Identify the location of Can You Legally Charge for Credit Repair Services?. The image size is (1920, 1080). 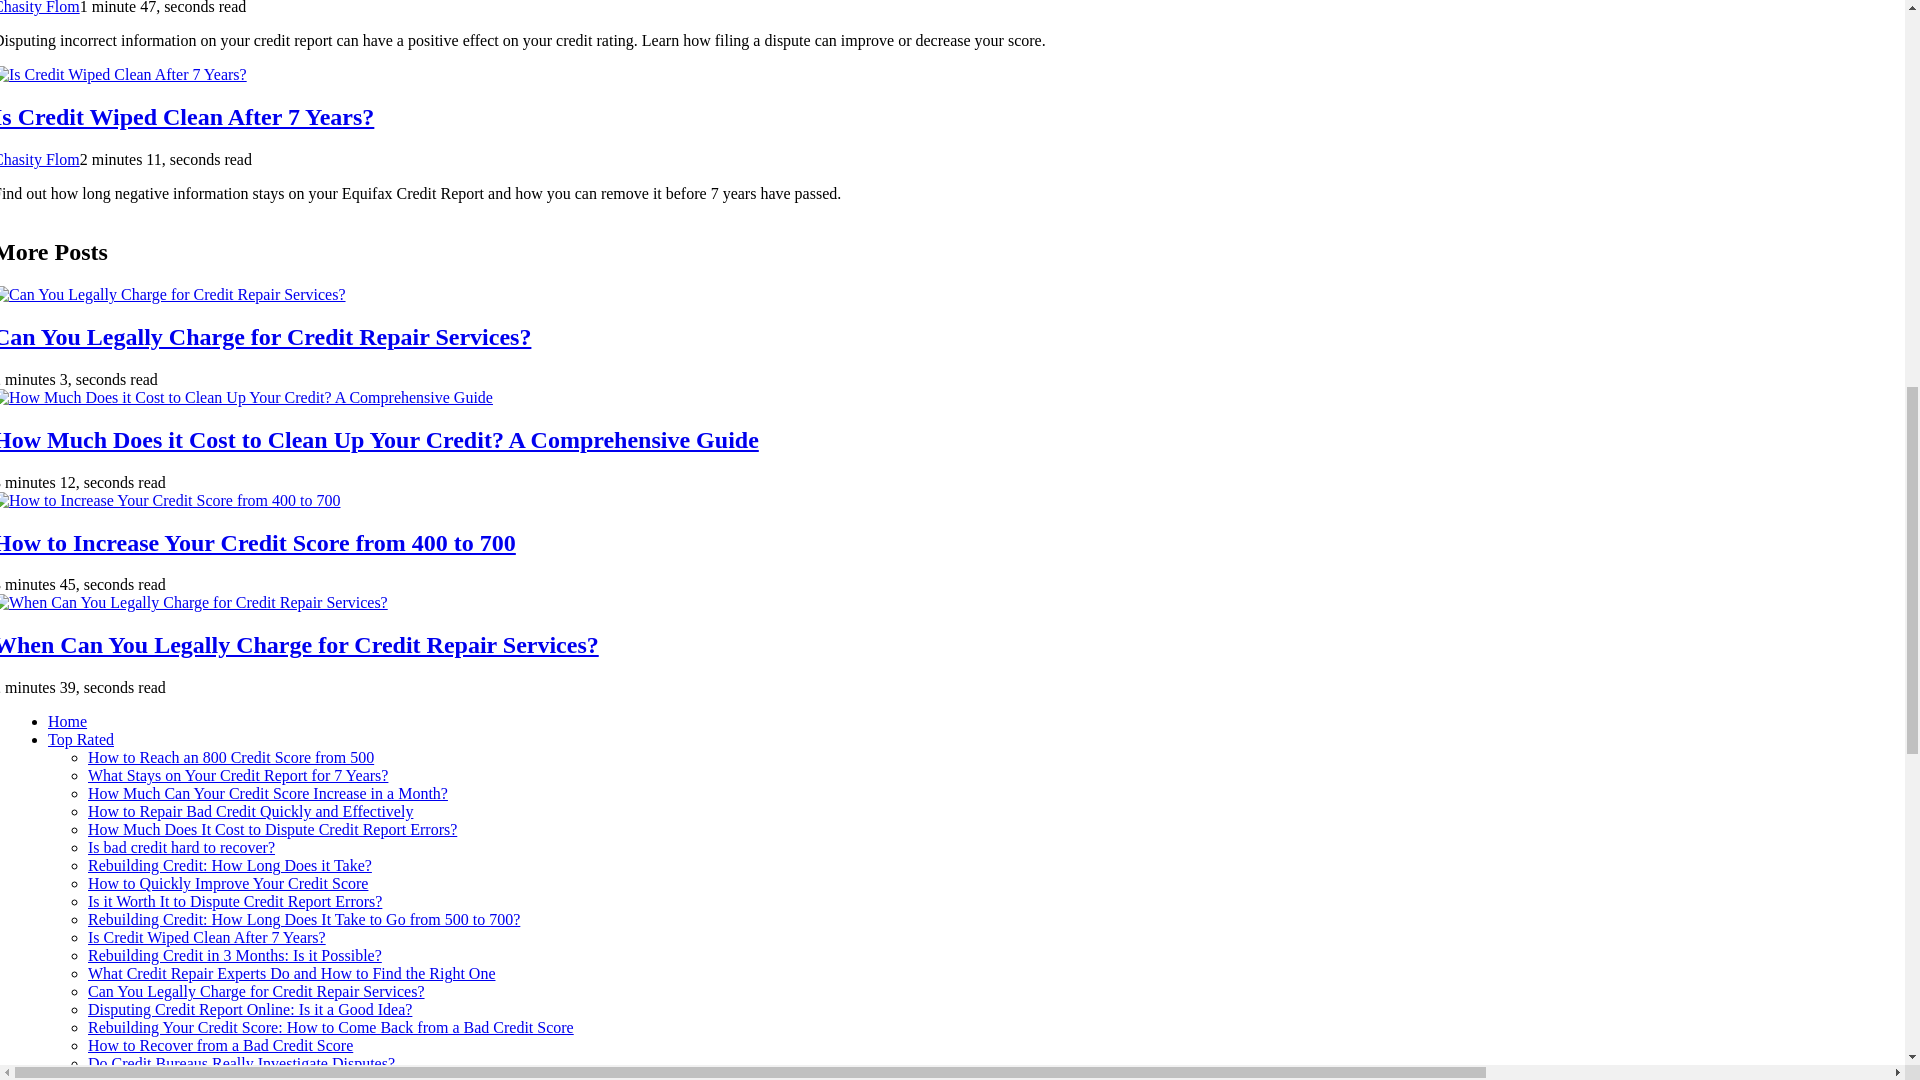
(266, 336).